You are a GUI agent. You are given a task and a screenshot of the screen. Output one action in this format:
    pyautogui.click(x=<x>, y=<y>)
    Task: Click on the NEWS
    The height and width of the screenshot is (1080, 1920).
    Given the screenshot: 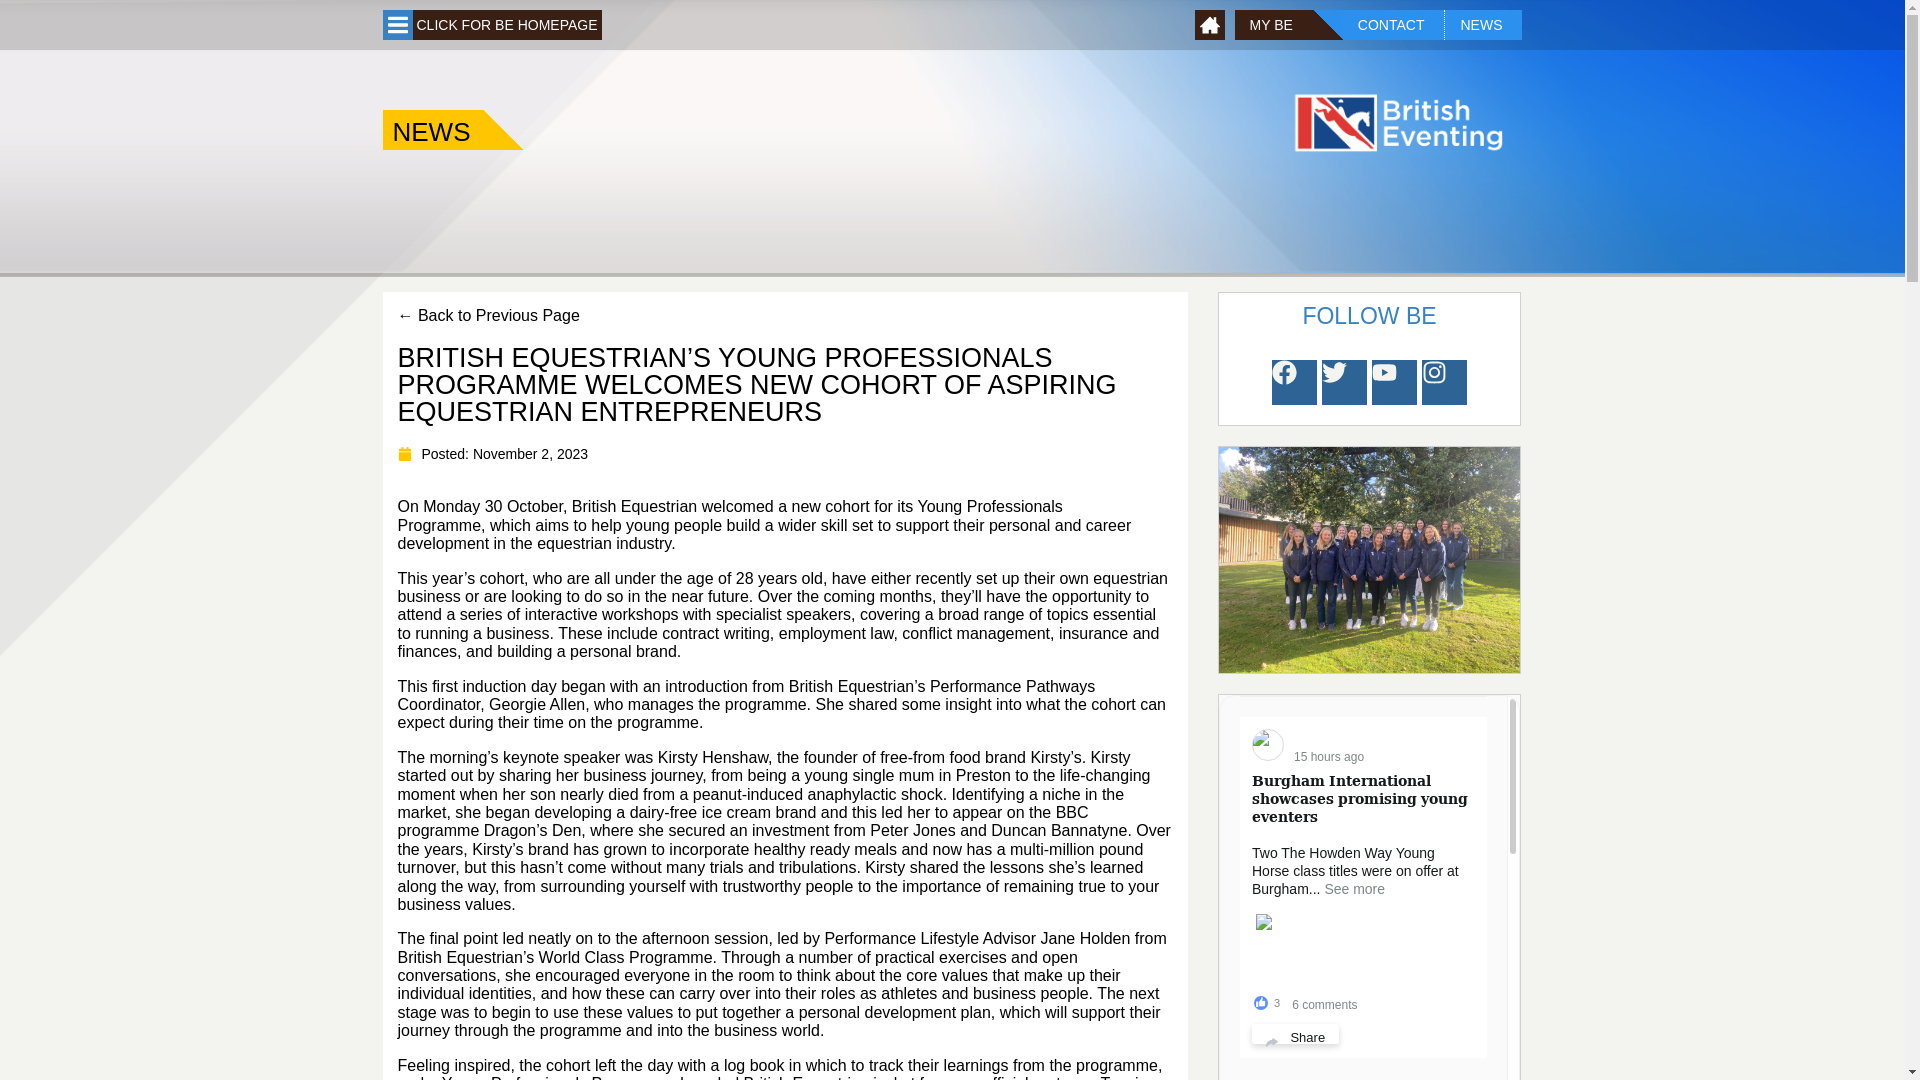 What is the action you would take?
    pyautogui.click(x=432, y=130)
    